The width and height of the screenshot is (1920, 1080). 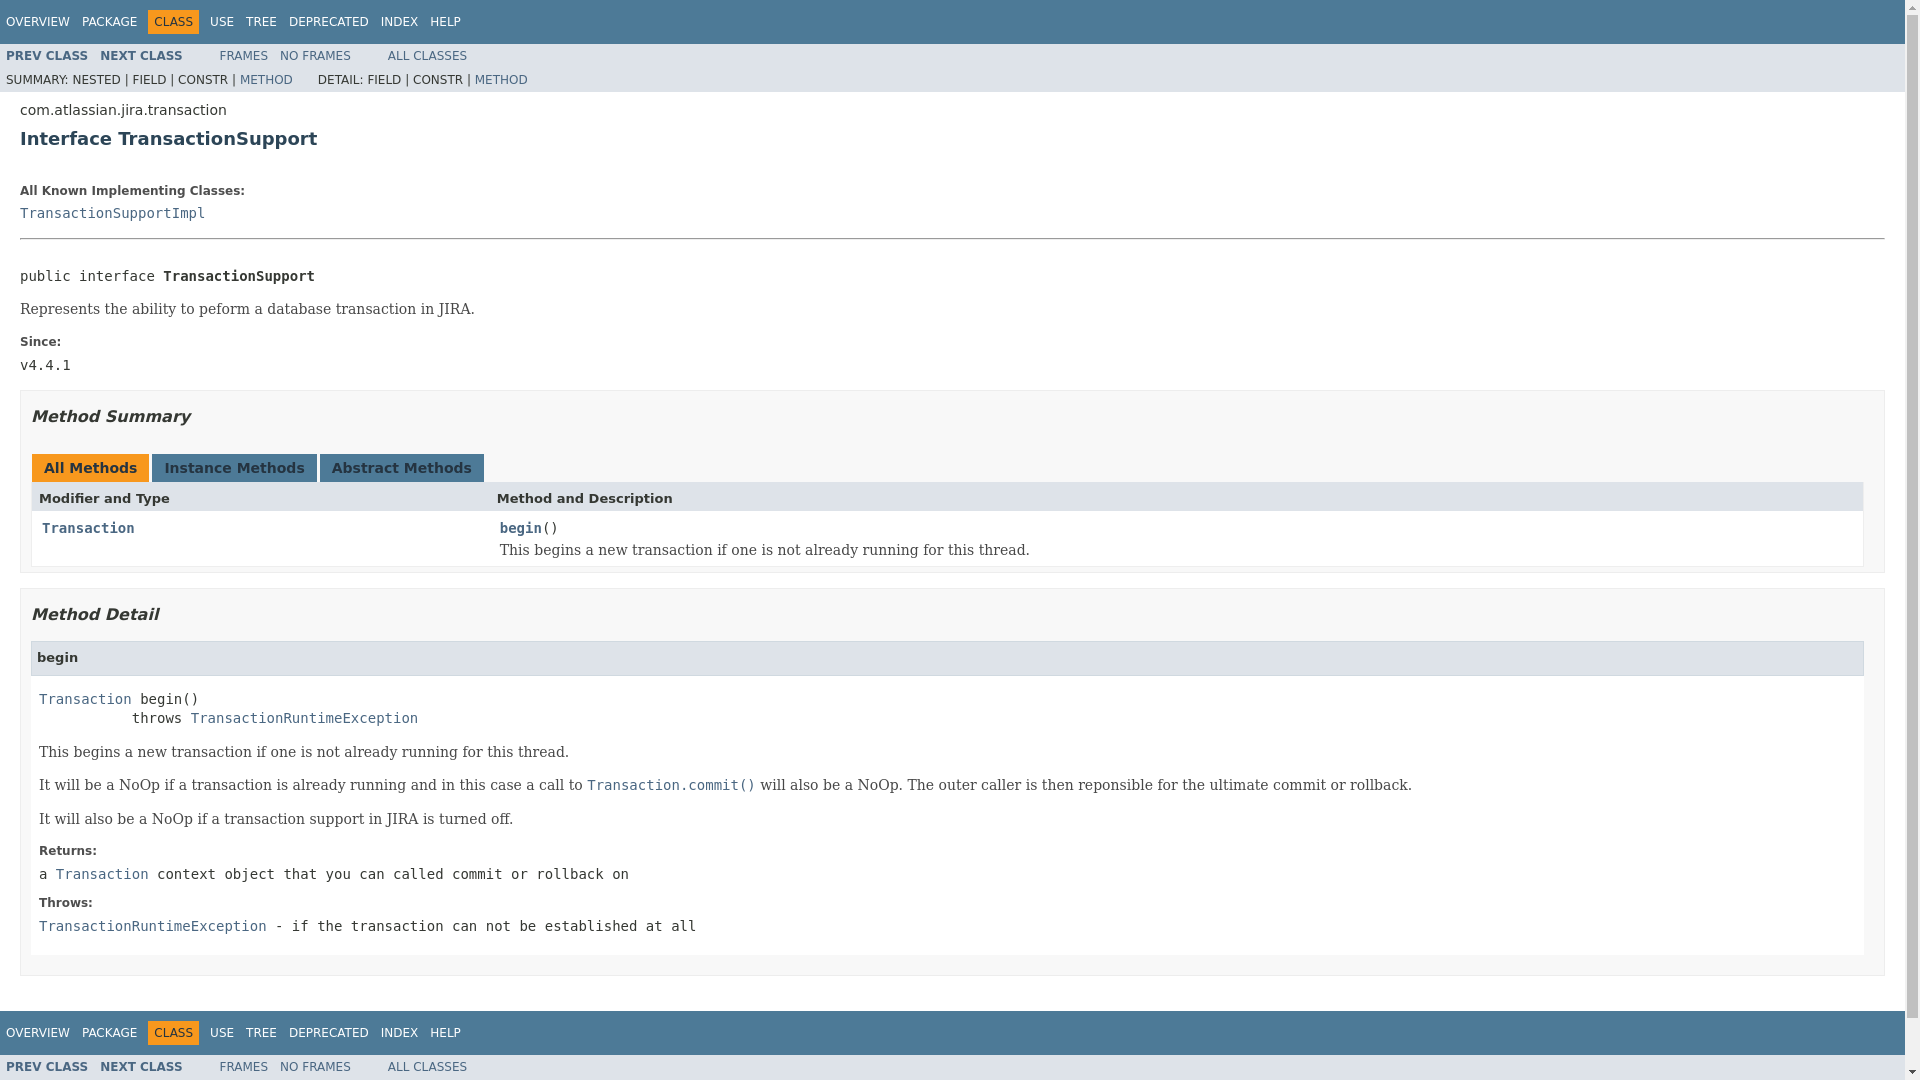 What do you see at coordinates (260, 1033) in the screenshot?
I see `TREE` at bounding box center [260, 1033].